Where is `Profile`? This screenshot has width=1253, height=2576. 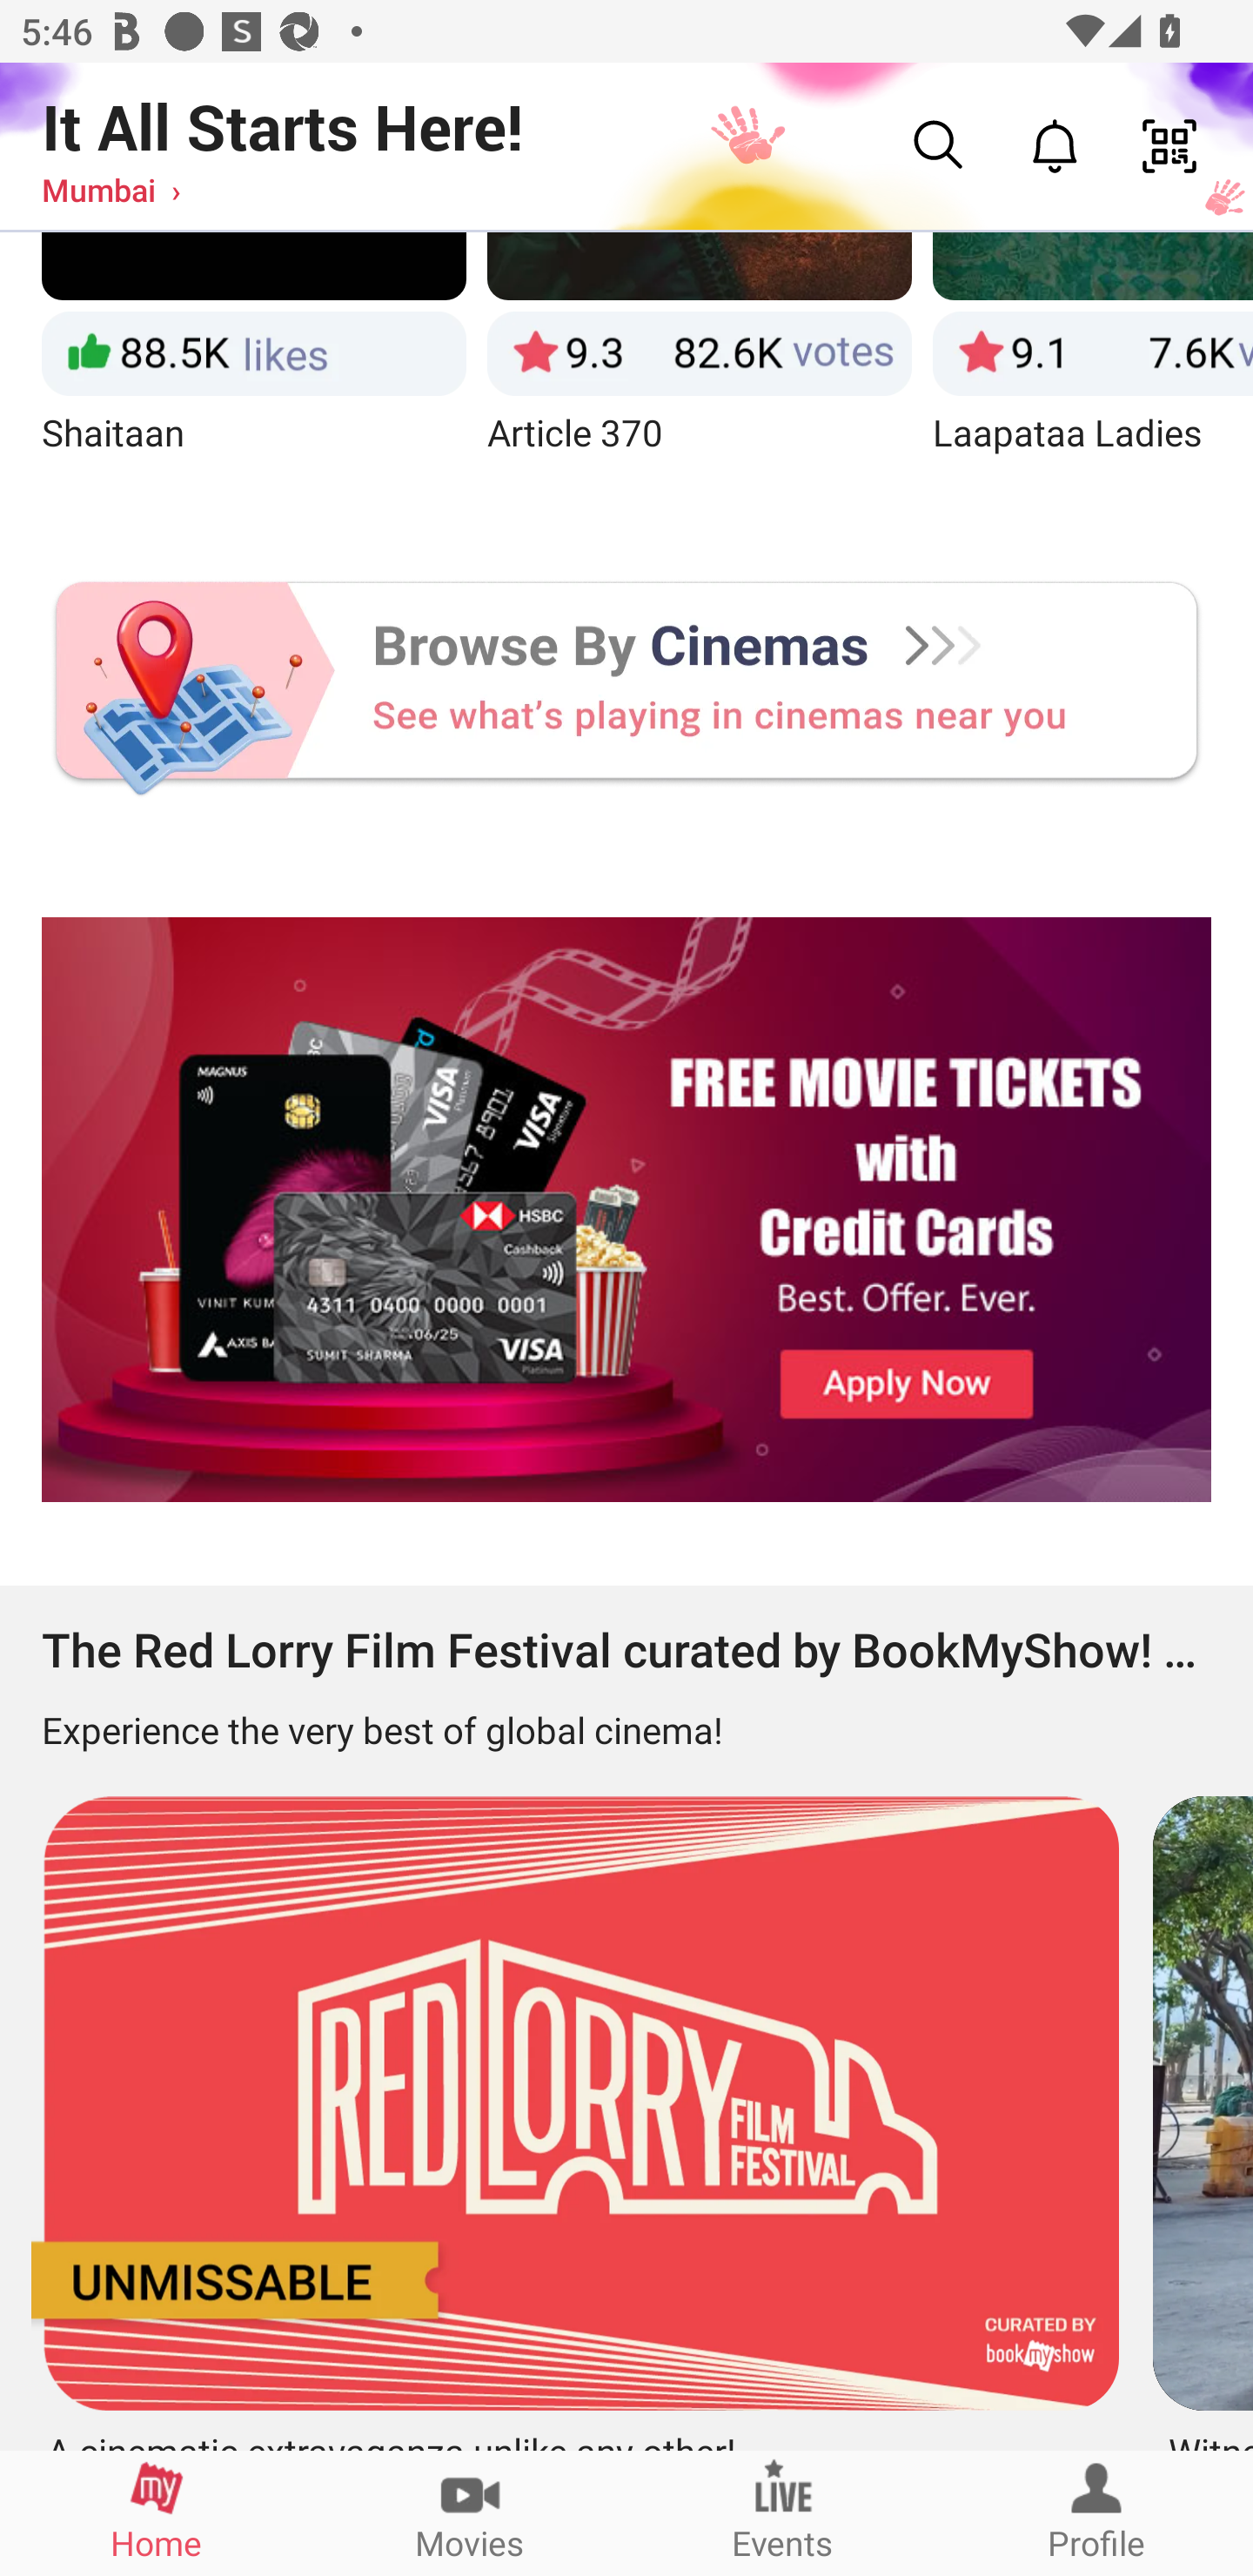 Profile is located at coordinates (1096, 2512).